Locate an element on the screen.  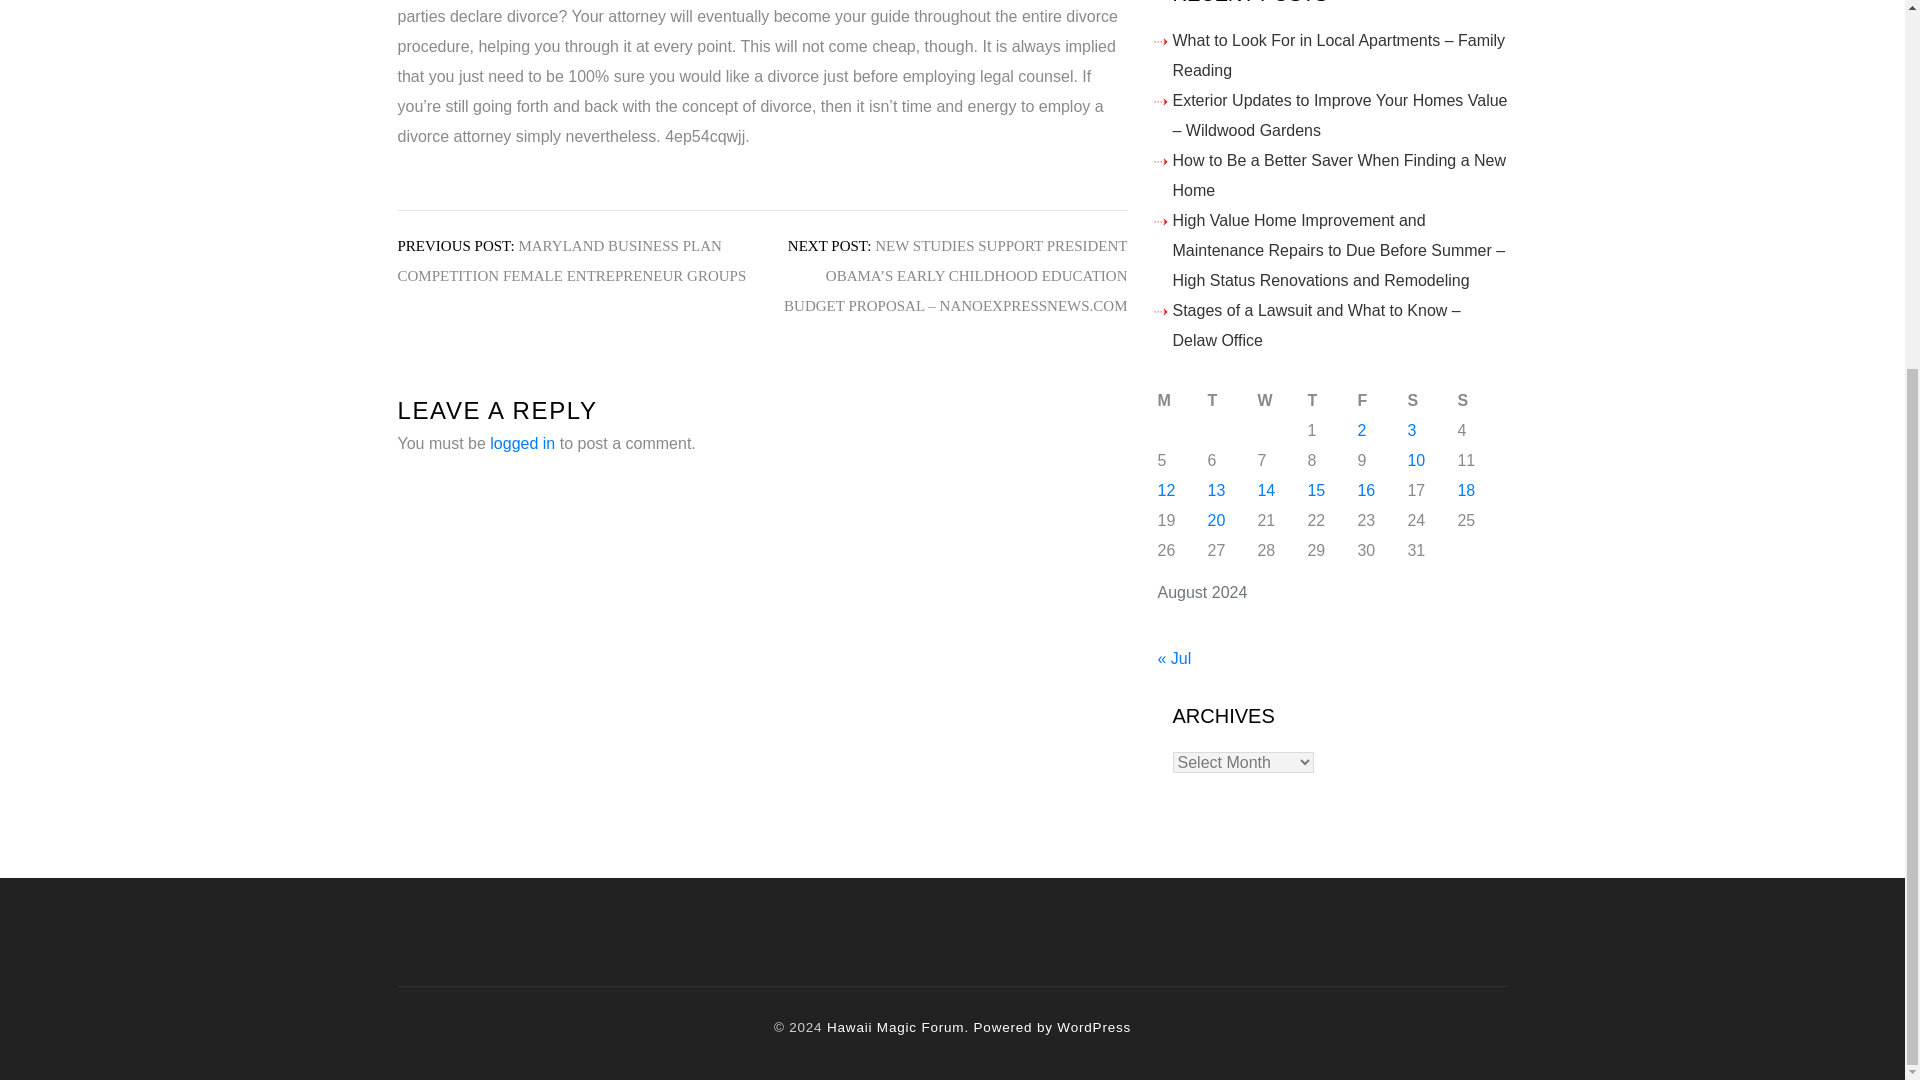
Friday is located at coordinates (1382, 400).